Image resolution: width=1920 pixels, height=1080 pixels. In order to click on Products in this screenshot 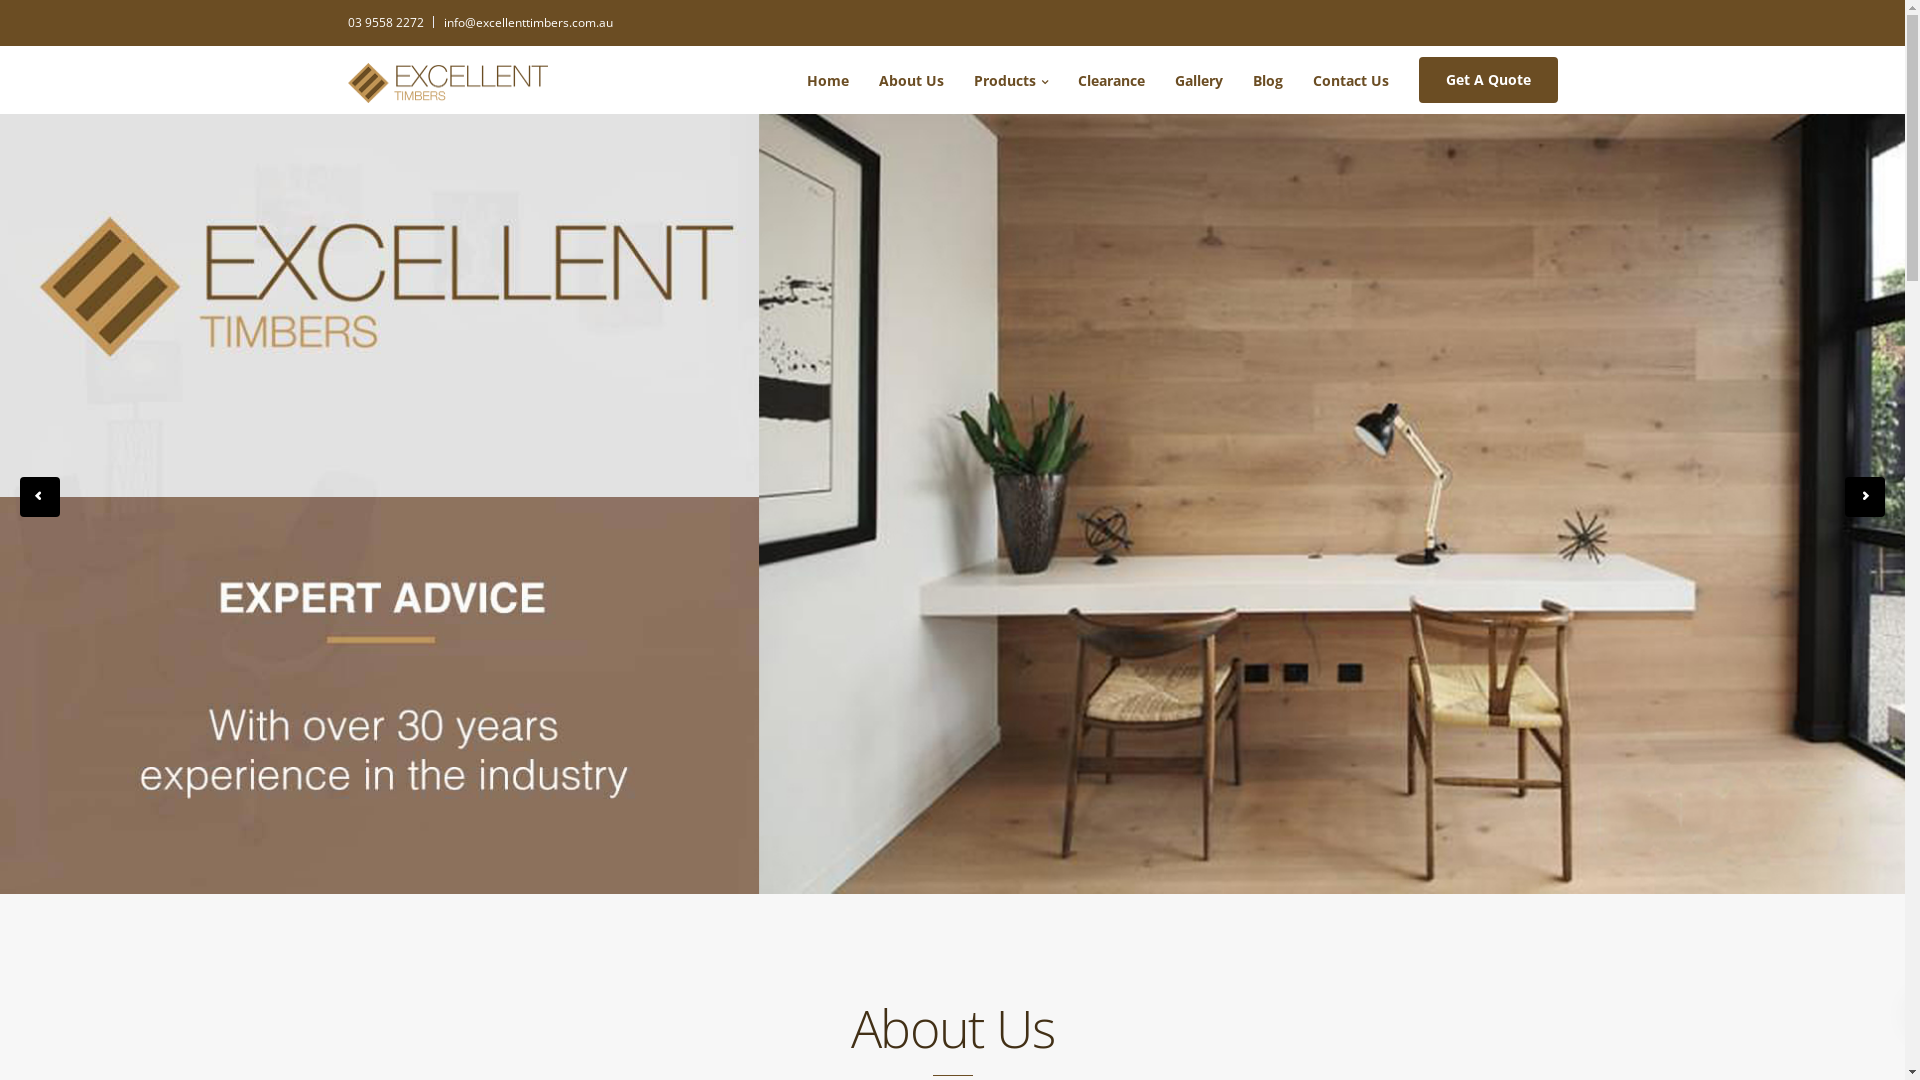, I will do `click(1010, 80)`.